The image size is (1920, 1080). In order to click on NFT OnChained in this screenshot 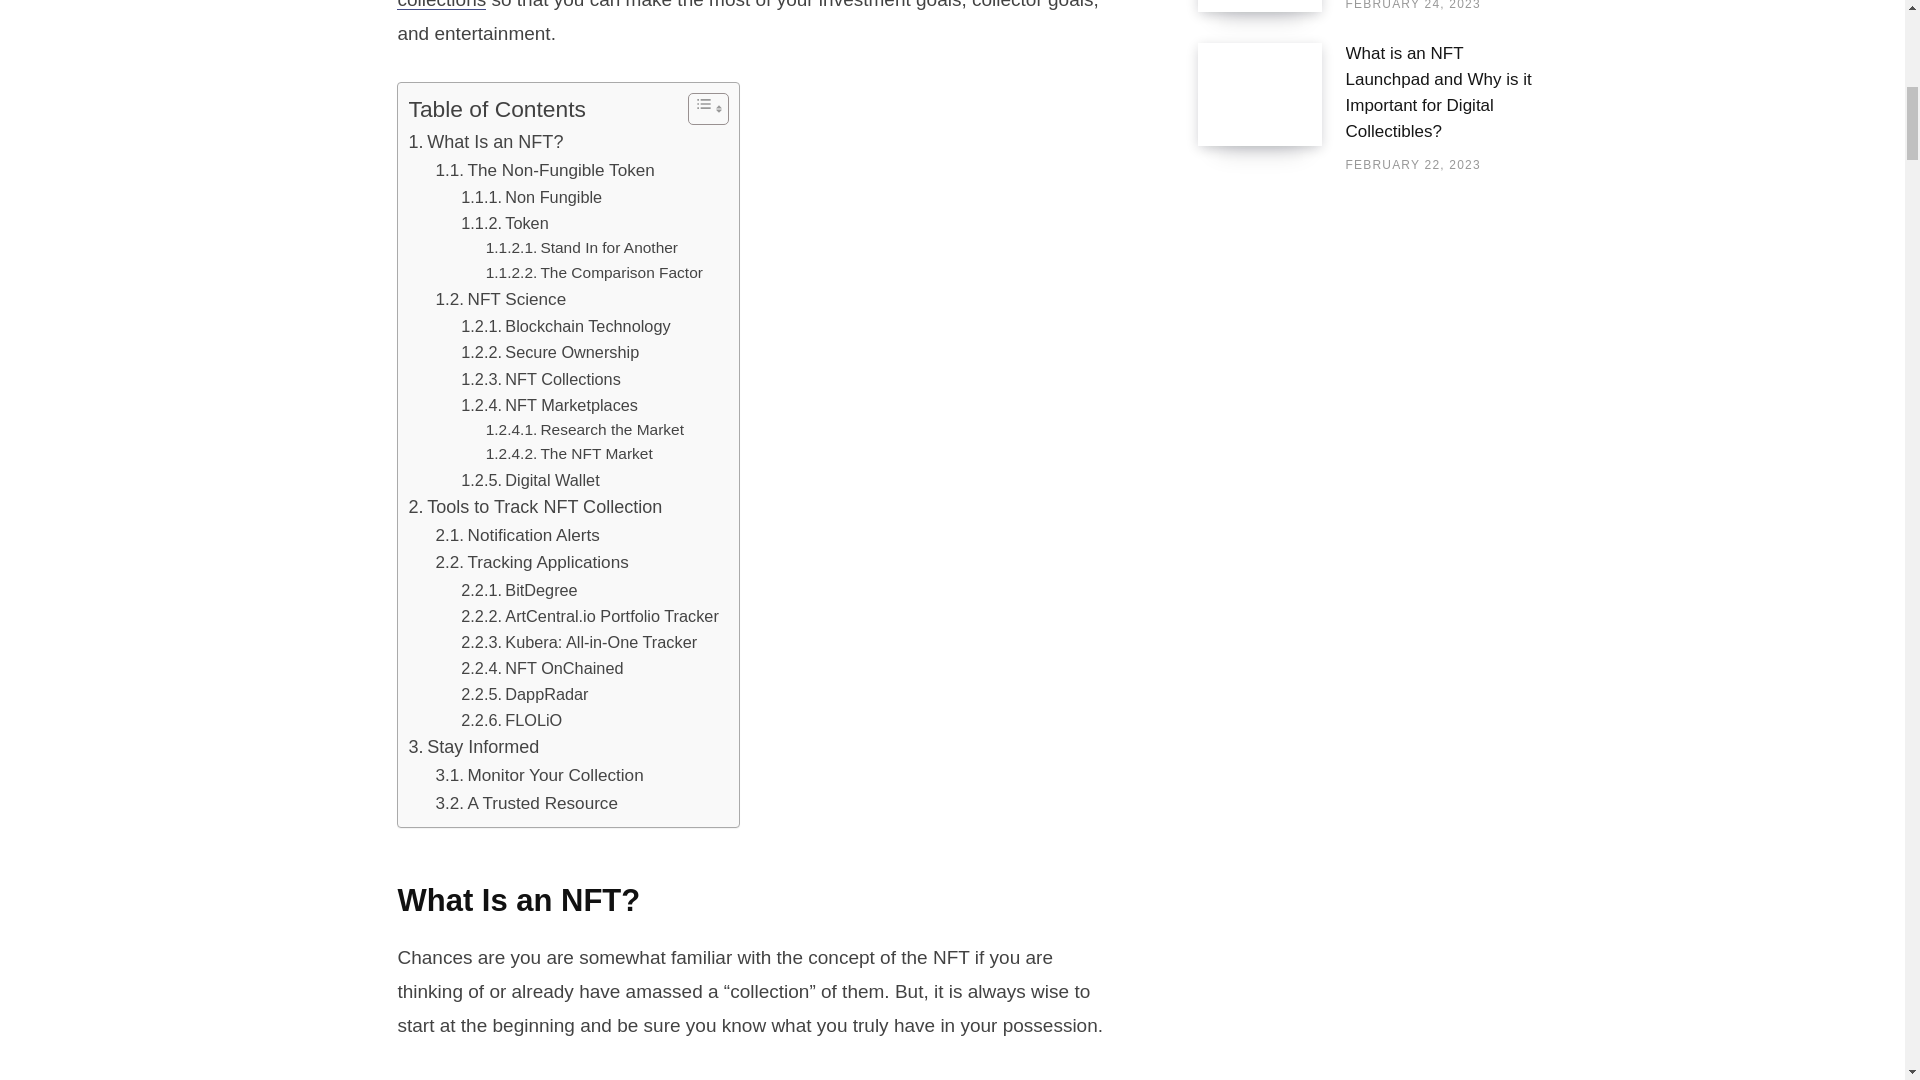, I will do `click(541, 668)`.